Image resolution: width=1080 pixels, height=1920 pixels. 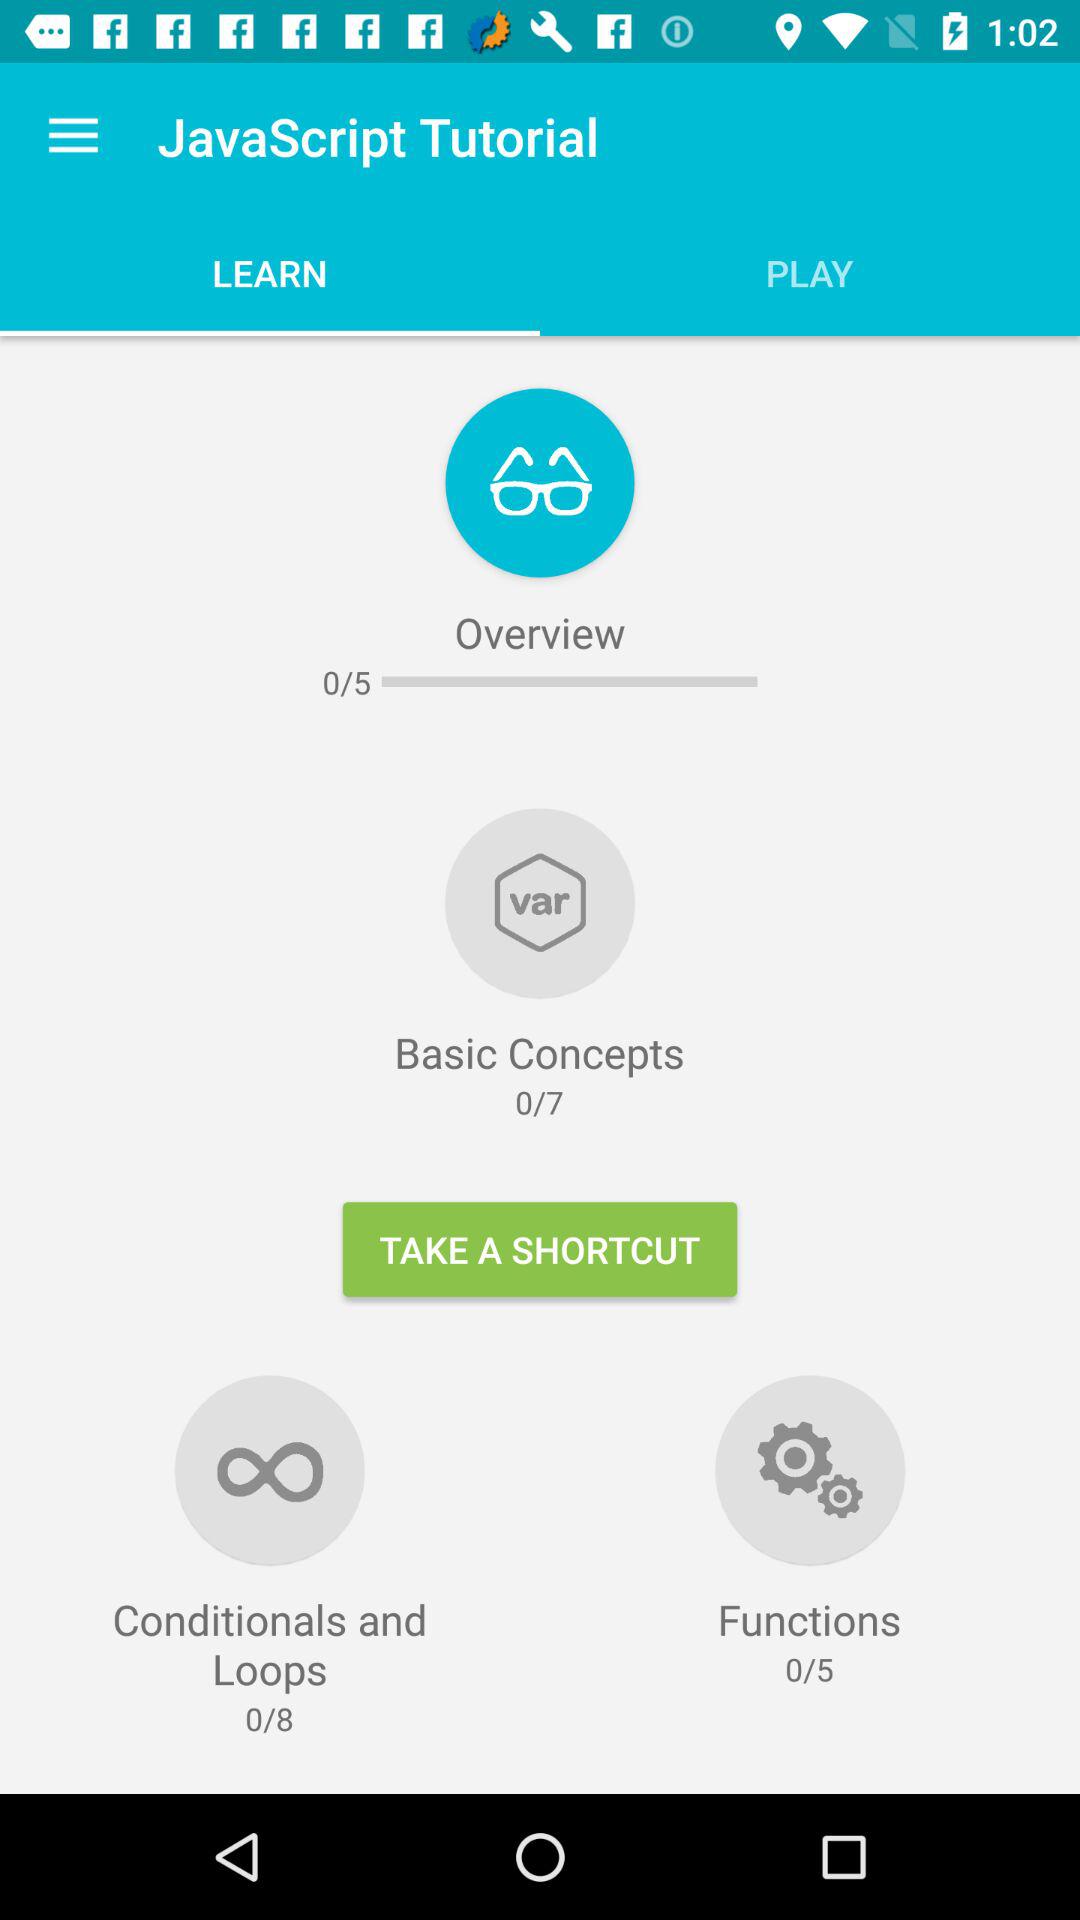 What do you see at coordinates (73, 136) in the screenshot?
I see `turn off the icon to the left of javascript tutorial item` at bounding box center [73, 136].